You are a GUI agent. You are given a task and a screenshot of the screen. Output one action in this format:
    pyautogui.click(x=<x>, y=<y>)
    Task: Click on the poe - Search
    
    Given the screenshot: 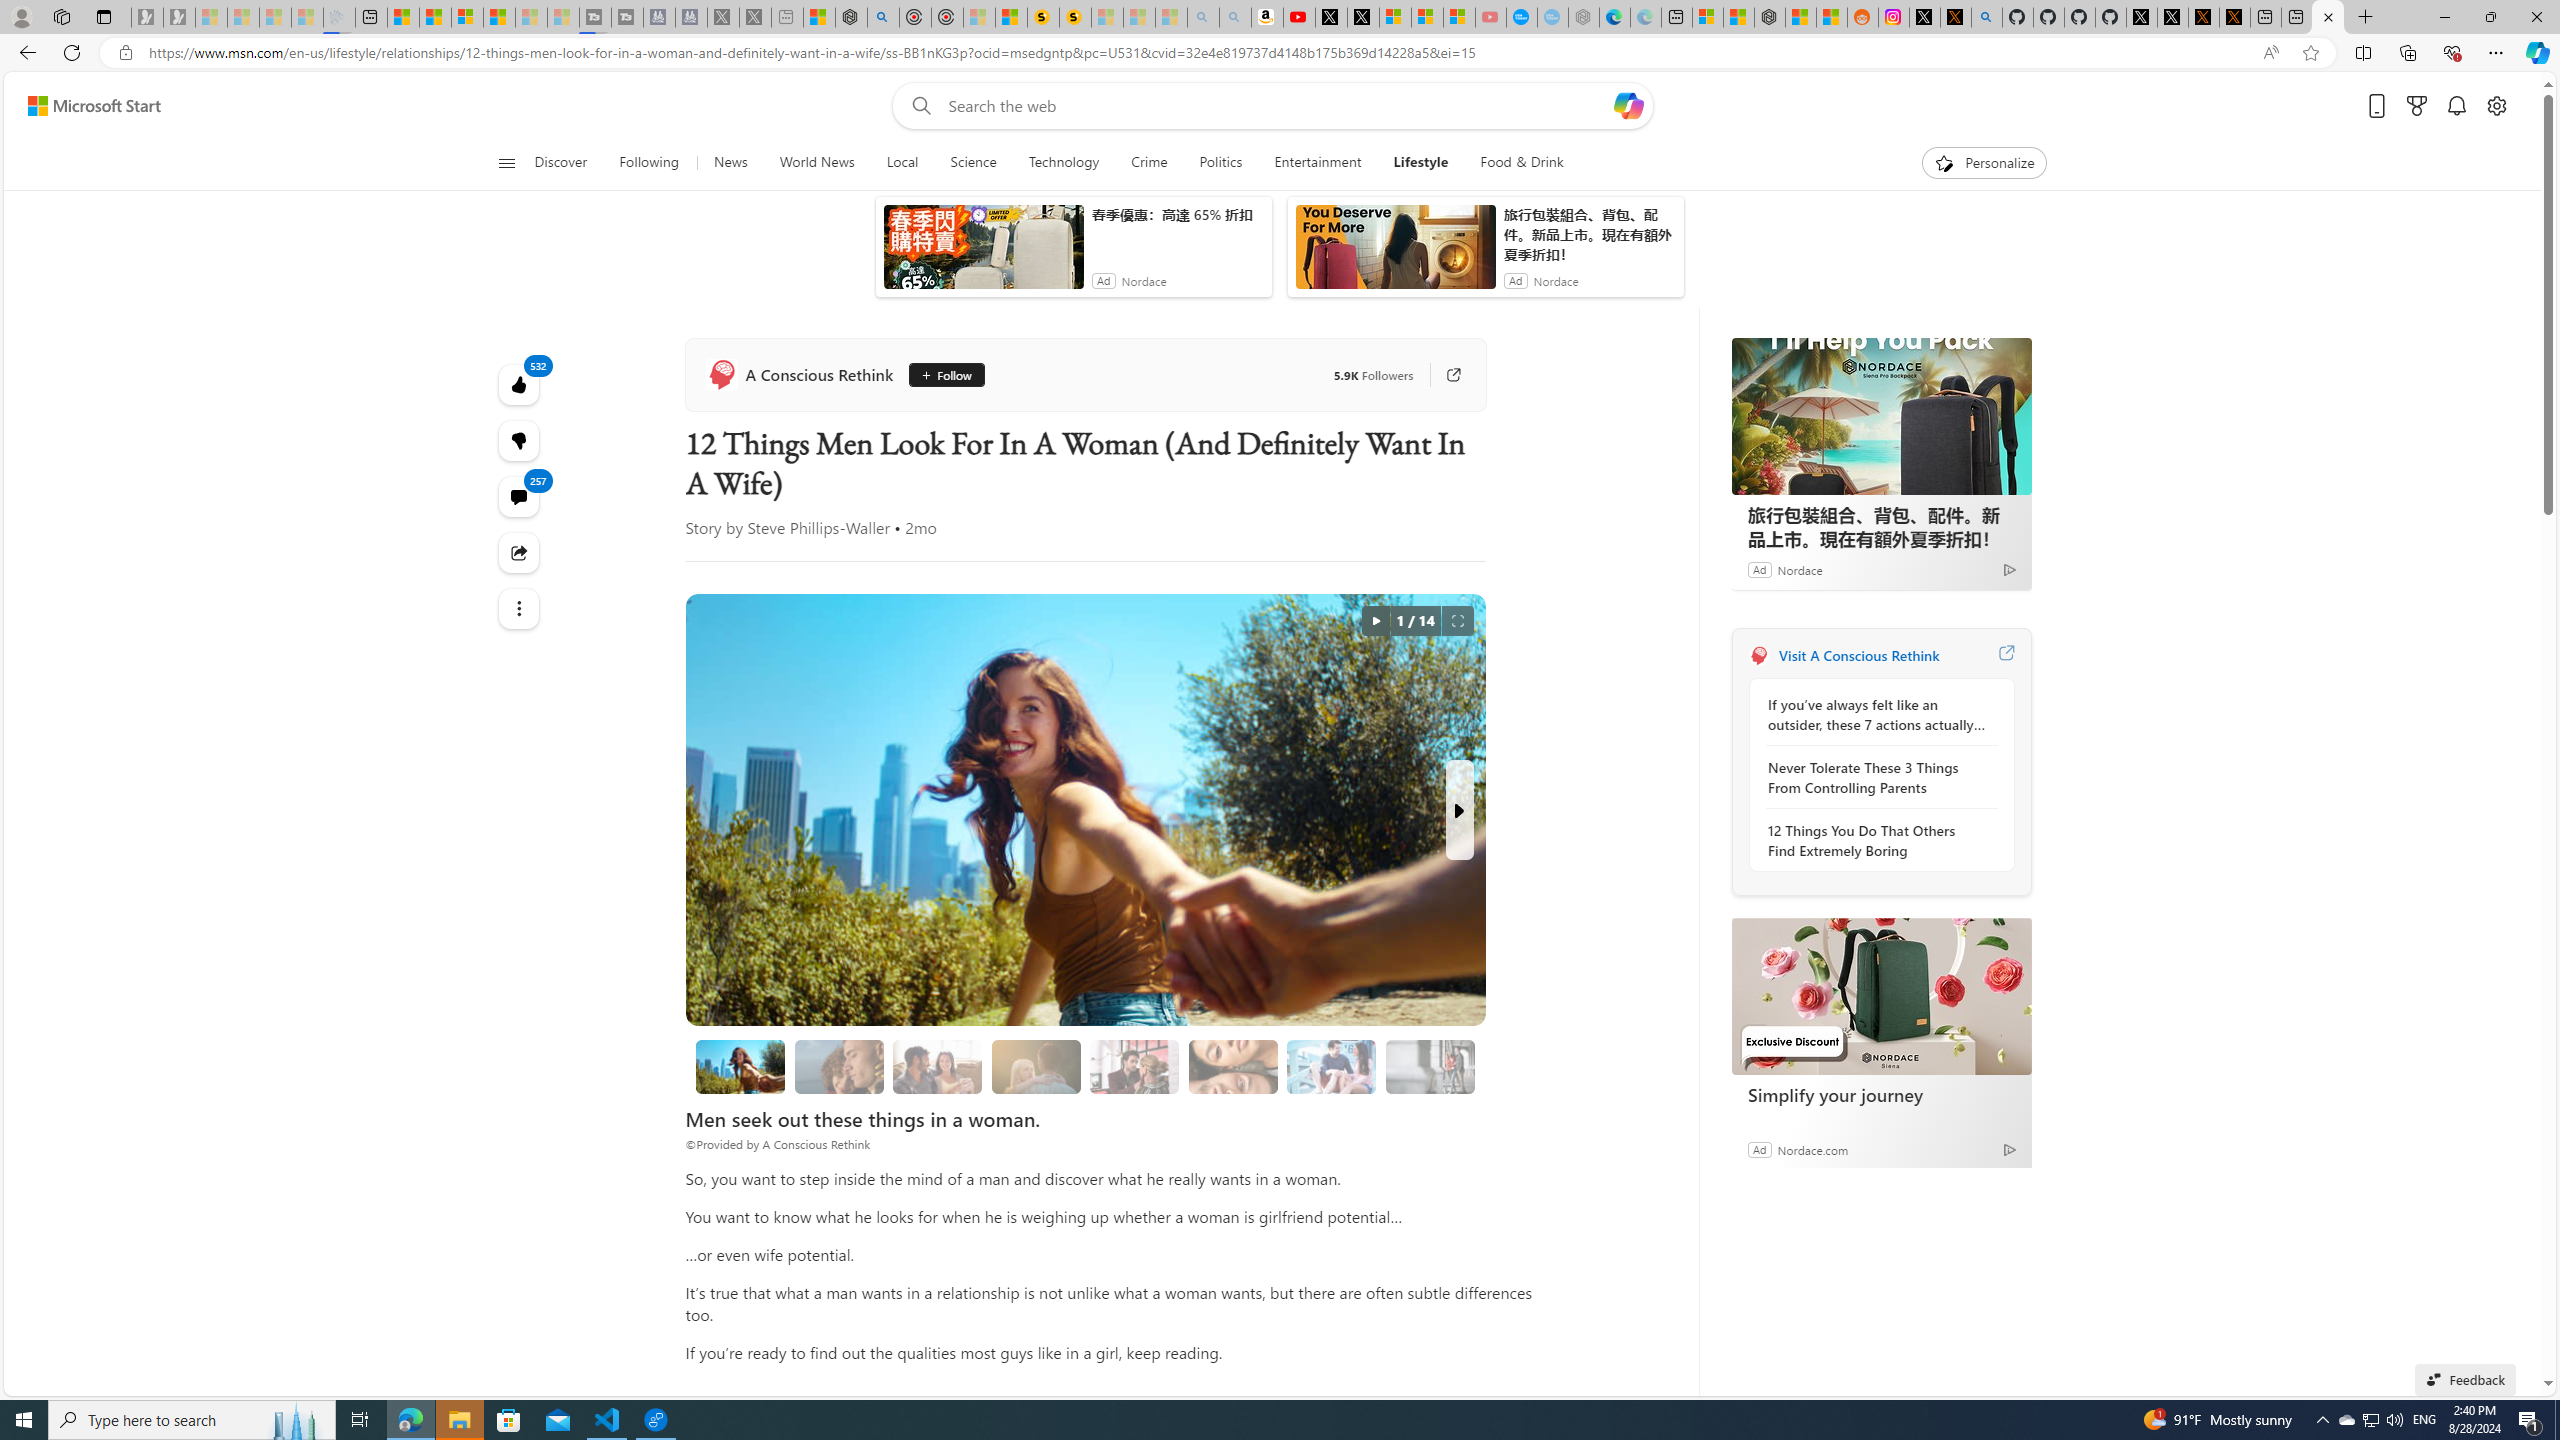 What is the action you would take?
    pyautogui.click(x=872, y=17)
    